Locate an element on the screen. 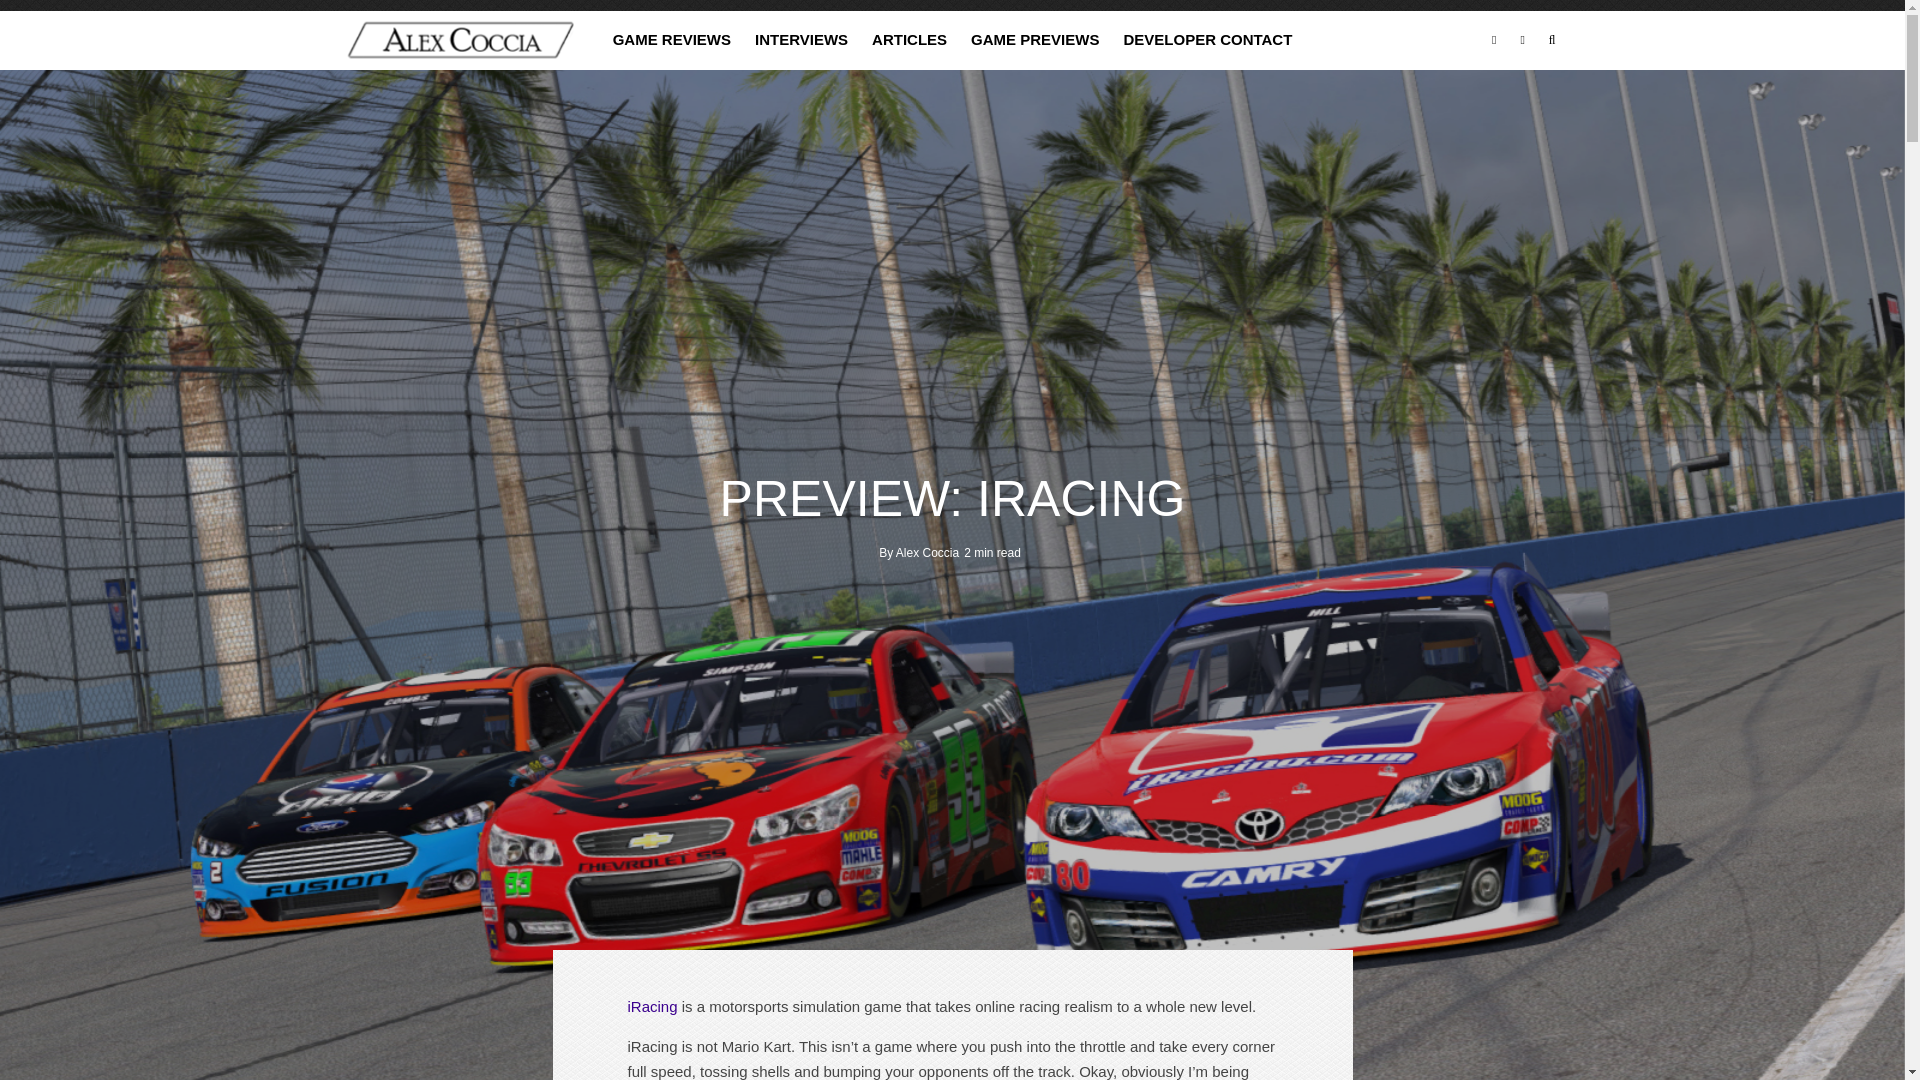 The width and height of the screenshot is (1920, 1080). GAME PREVIEWS is located at coordinates (1034, 40).